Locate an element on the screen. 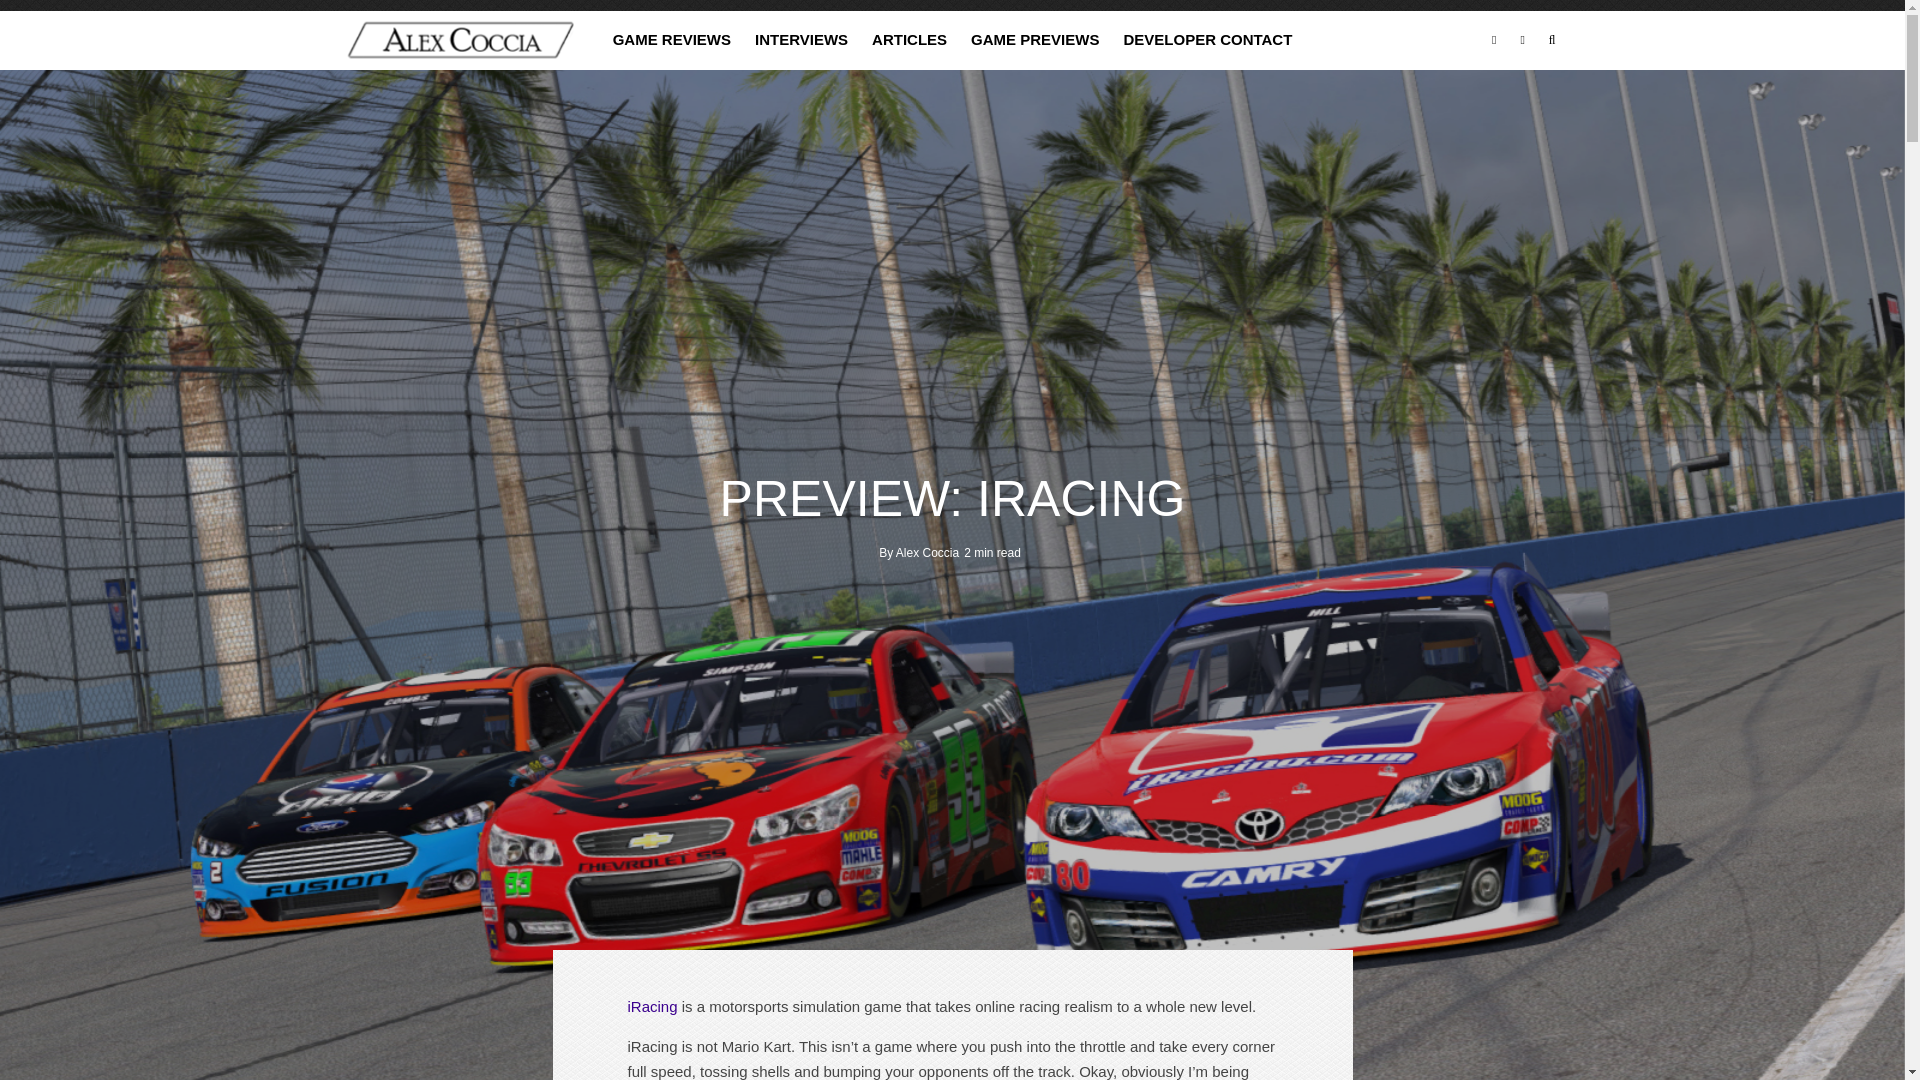 The width and height of the screenshot is (1920, 1080). GAME PREVIEWS is located at coordinates (1034, 40).